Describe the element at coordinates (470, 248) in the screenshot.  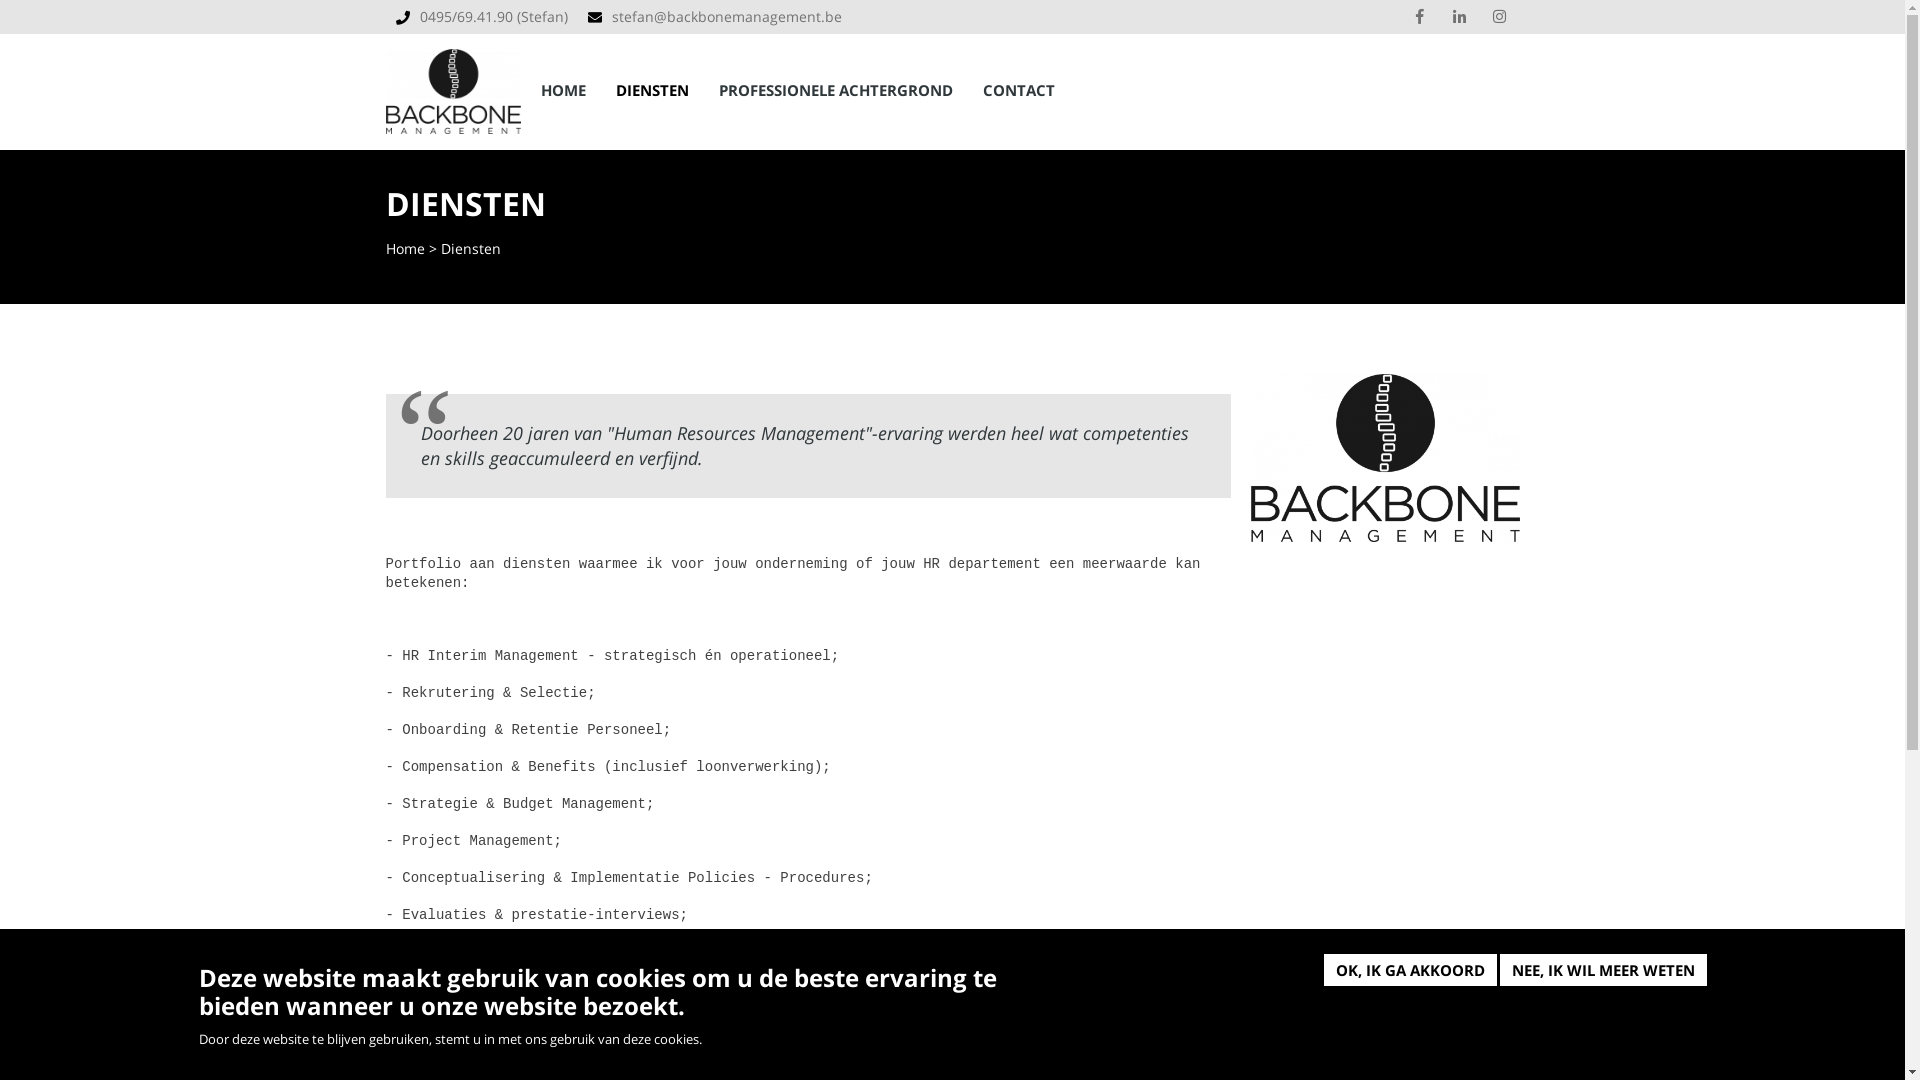
I see `Diensten` at that location.